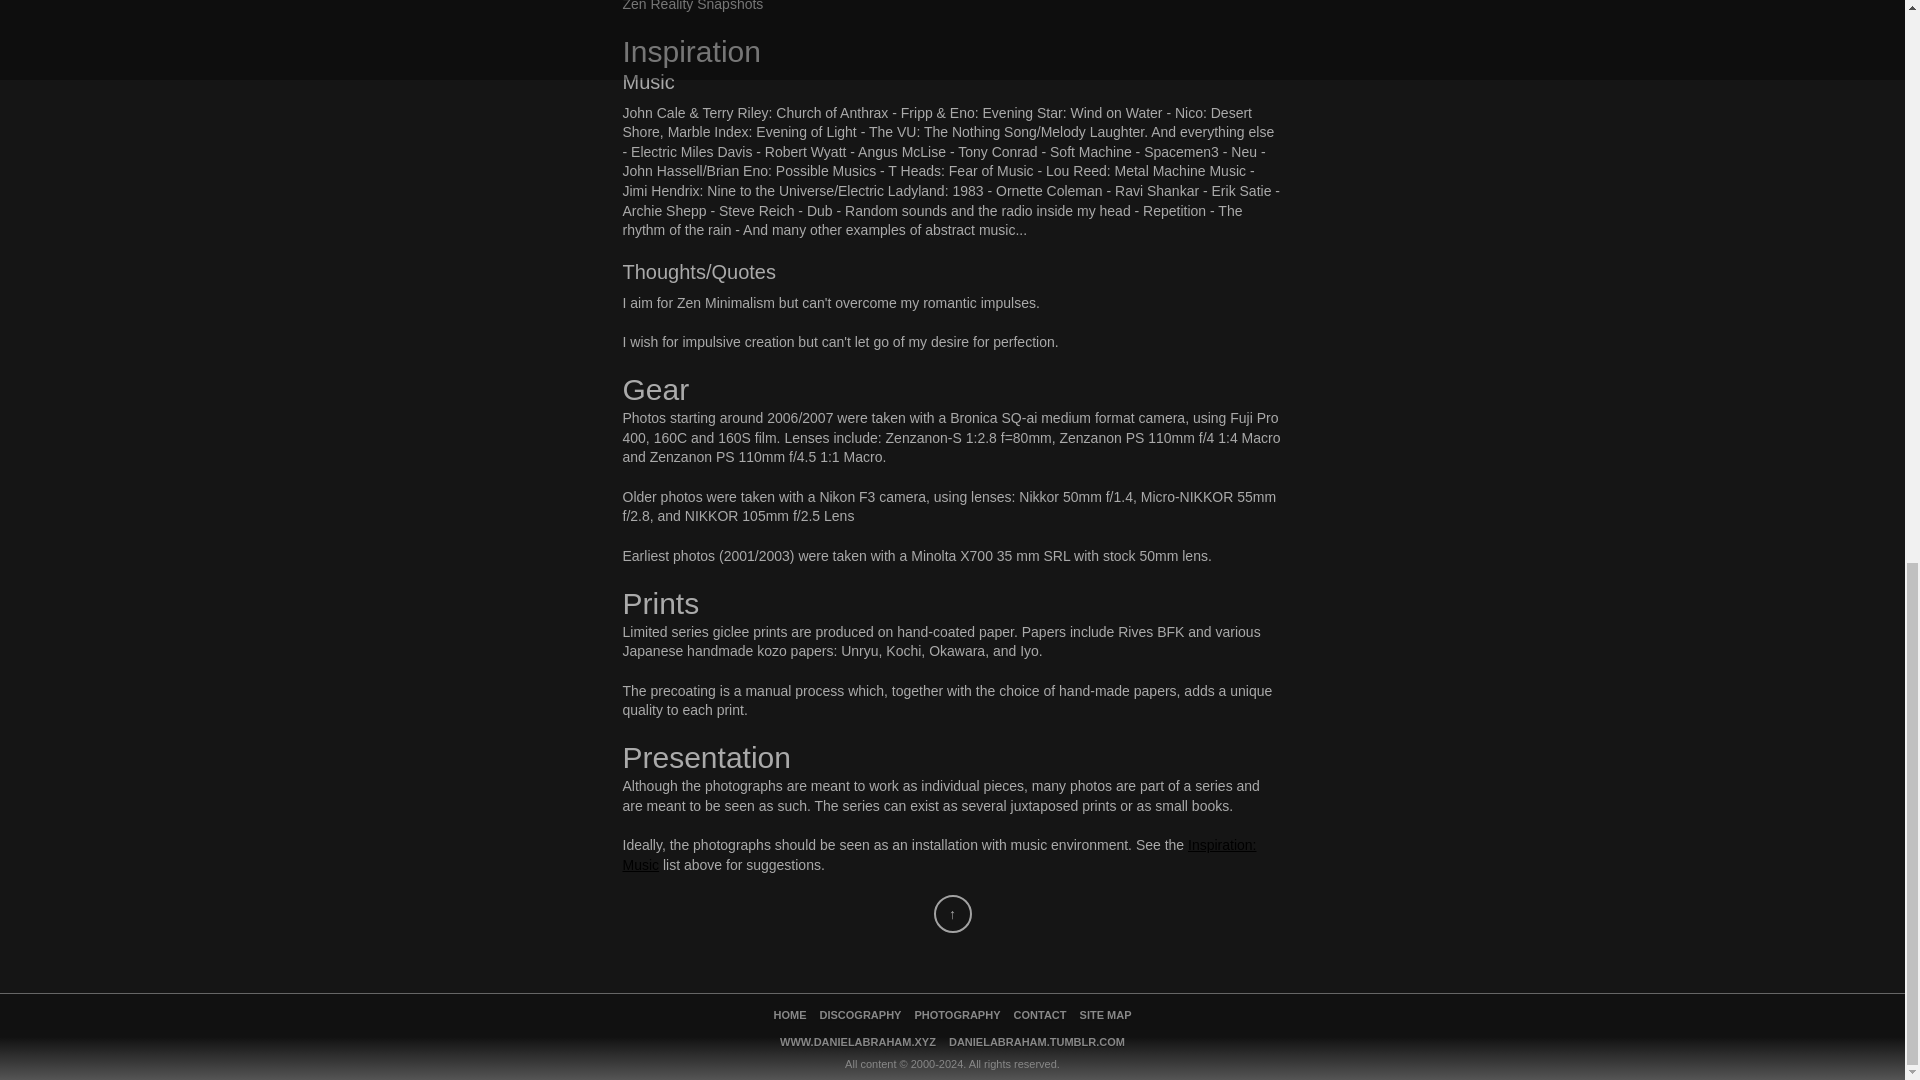 This screenshot has height=1080, width=1920. I want to click on PHOTOGRAPHY, so click(958, 1015).